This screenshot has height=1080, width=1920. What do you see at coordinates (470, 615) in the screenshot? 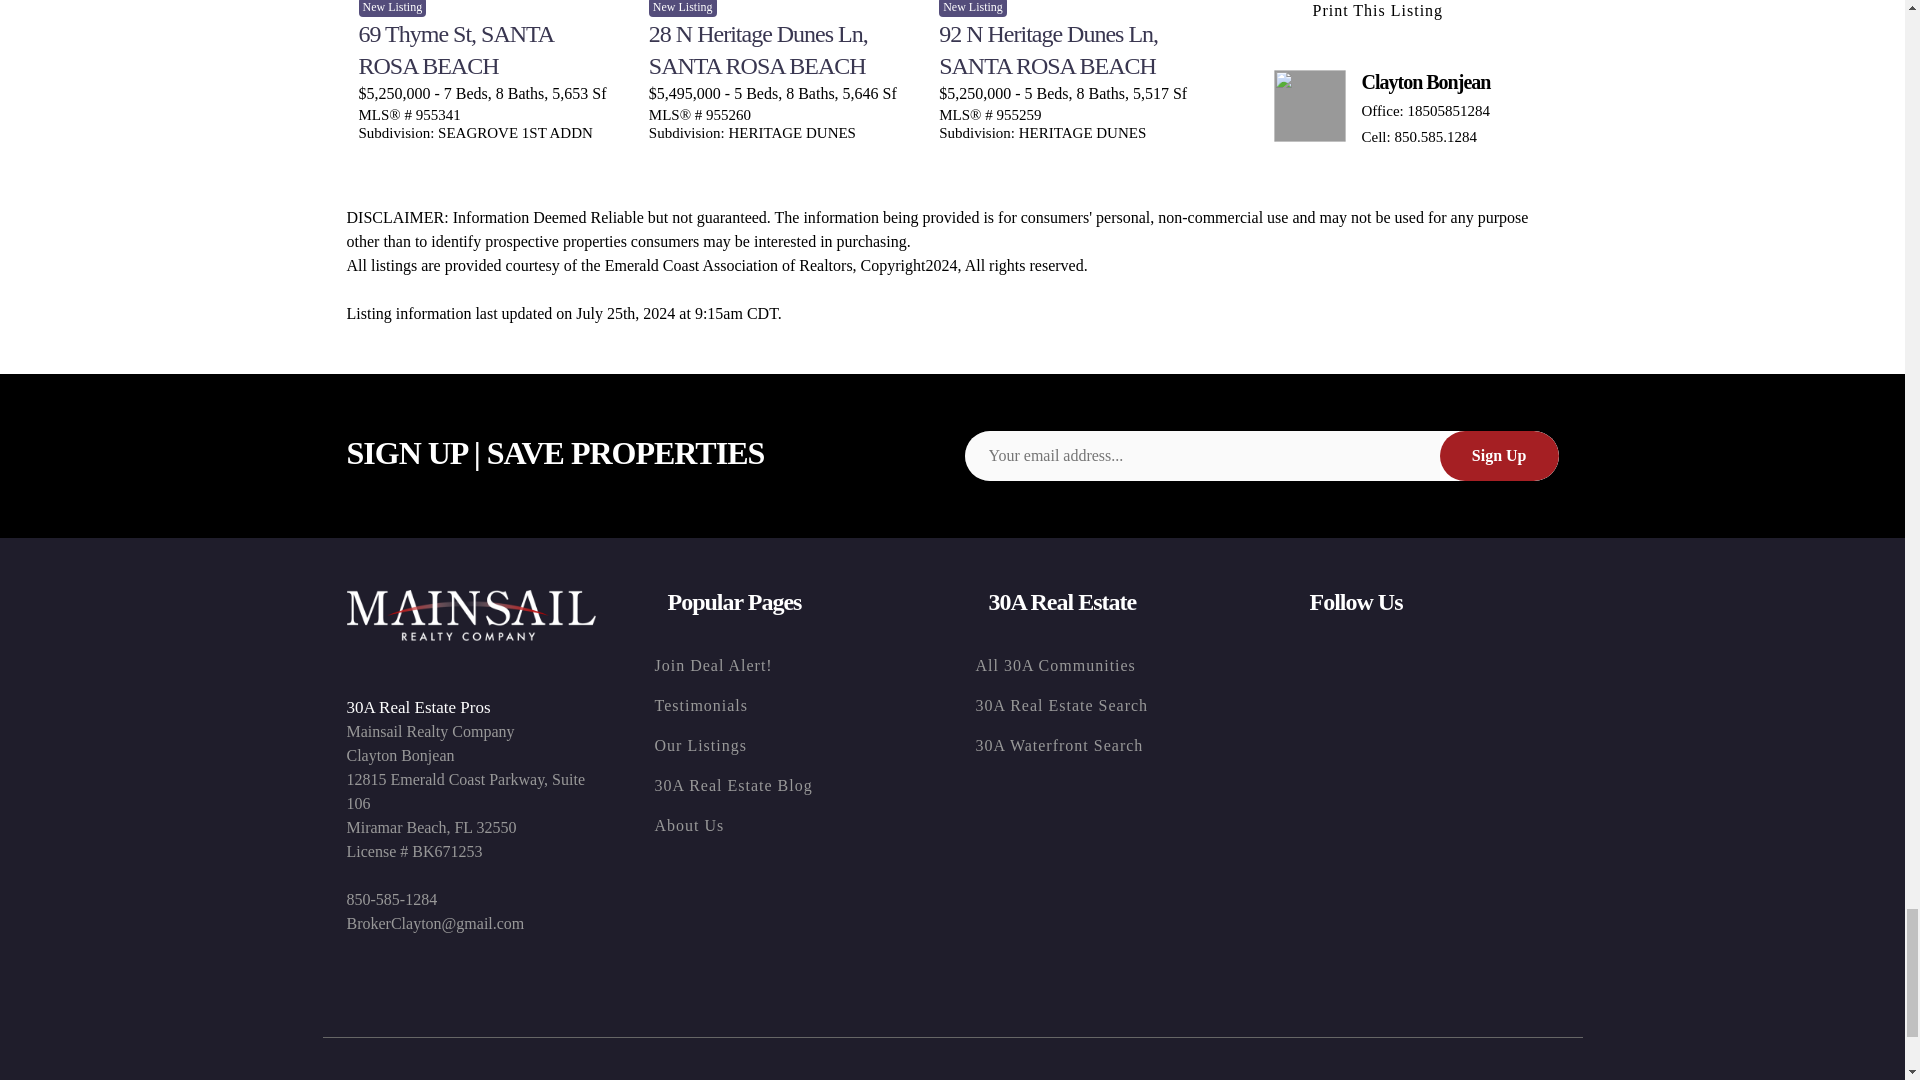
I see `Site Logo` at bounding box center [470, 615].